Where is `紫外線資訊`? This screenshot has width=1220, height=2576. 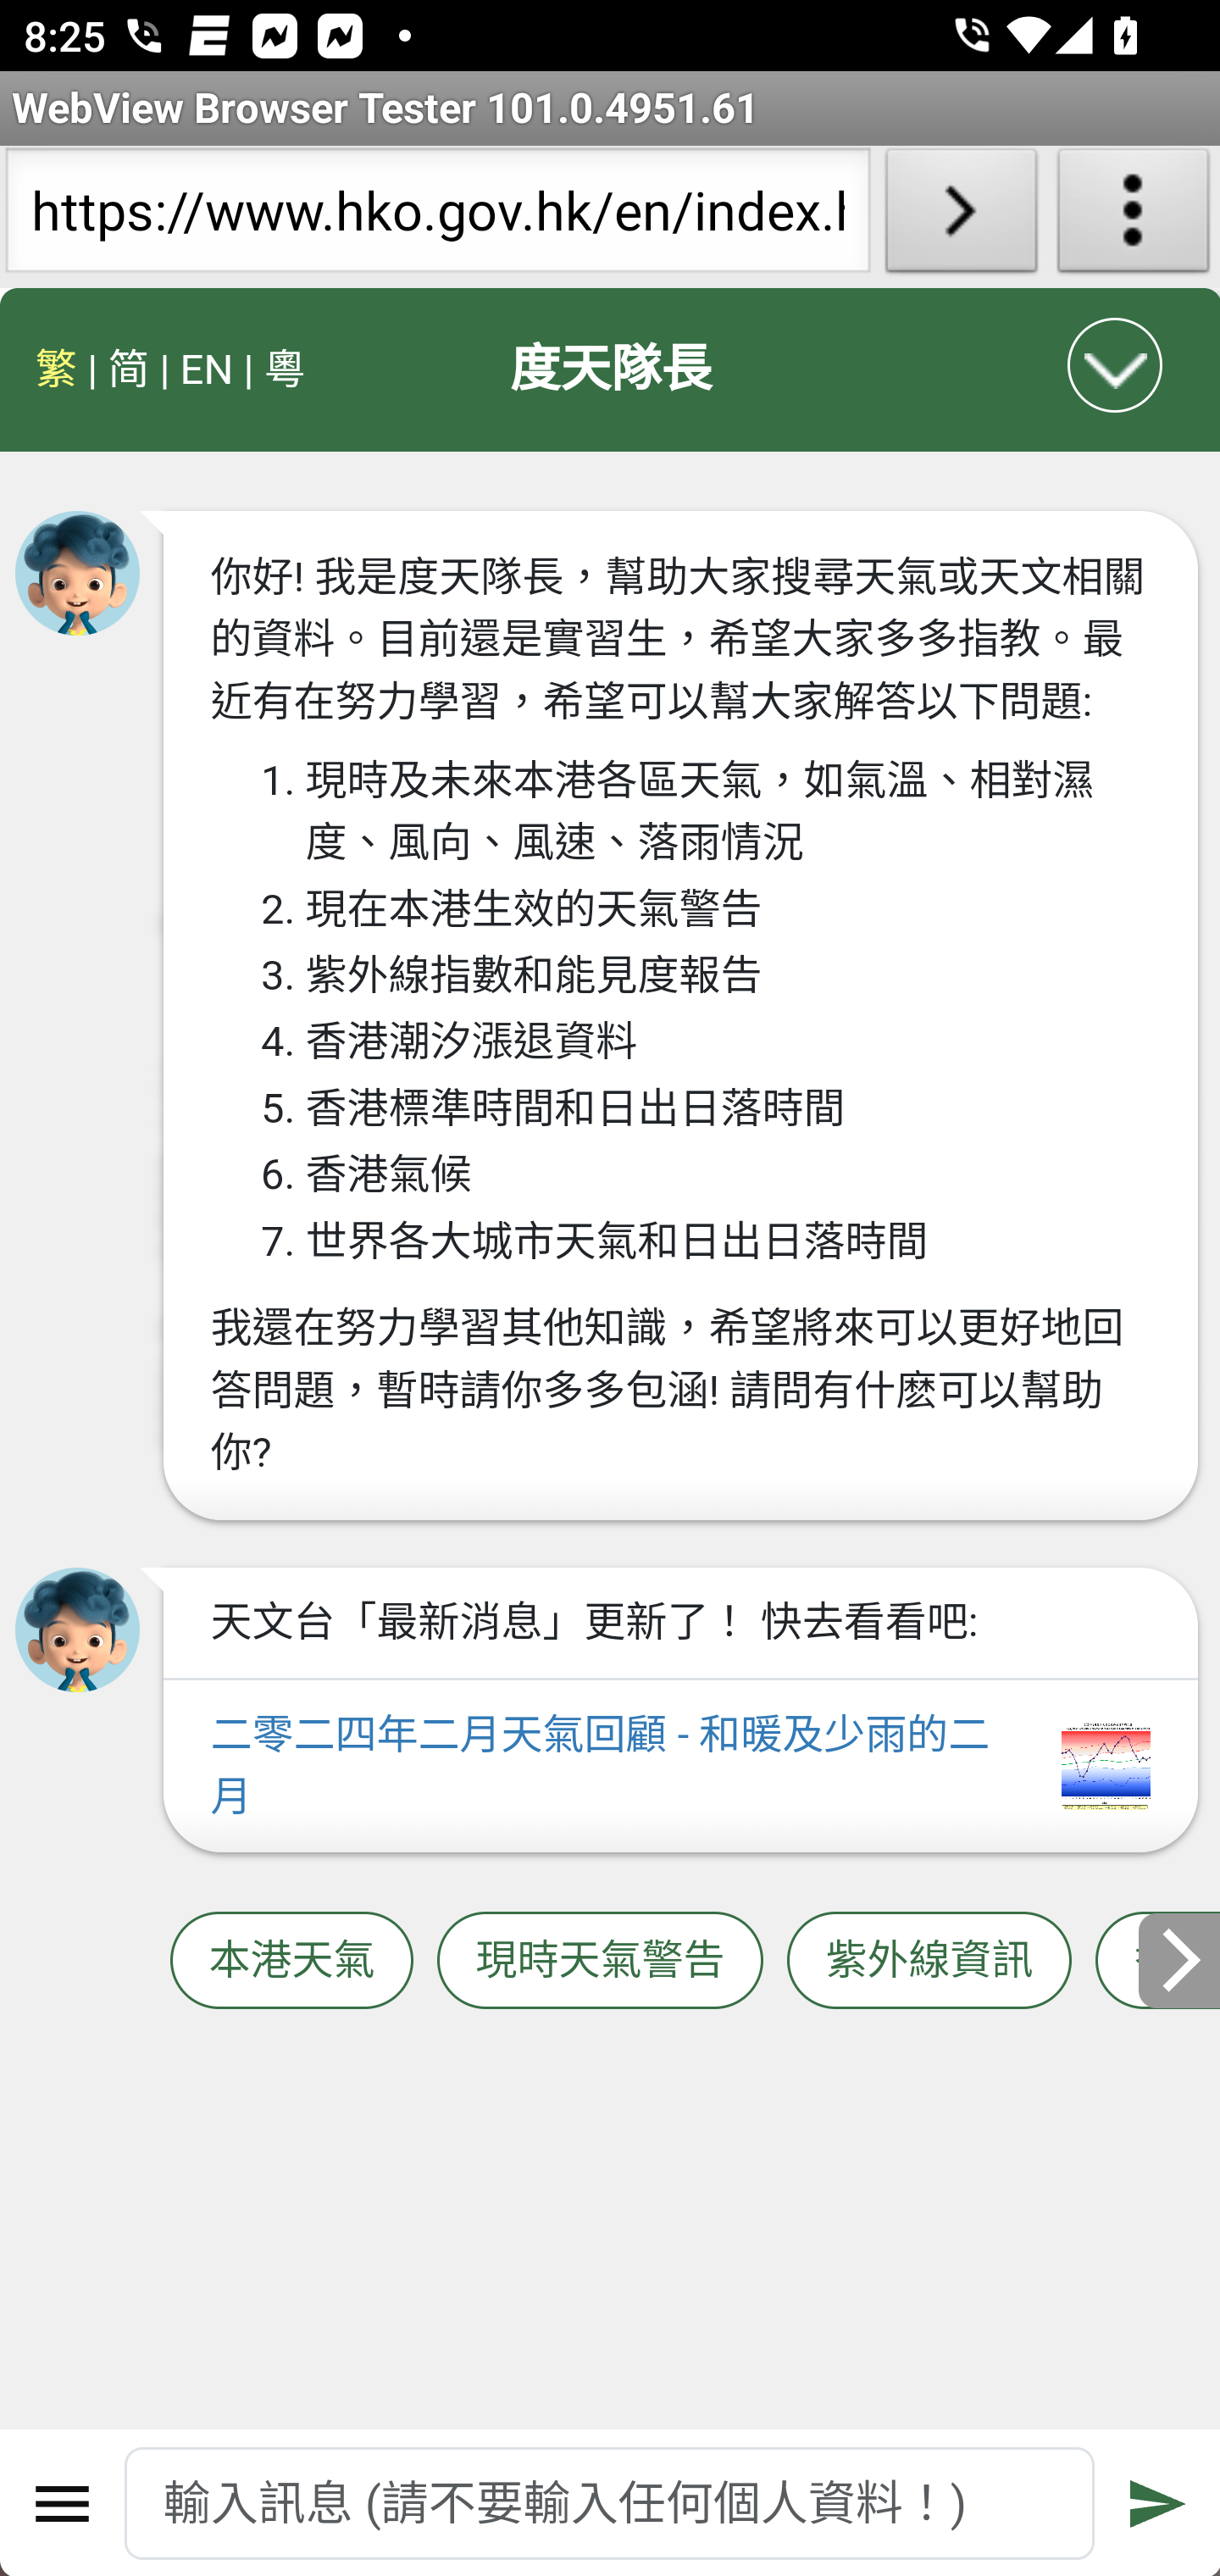
紫外線資訊 is located at coordinates (929, 1960).